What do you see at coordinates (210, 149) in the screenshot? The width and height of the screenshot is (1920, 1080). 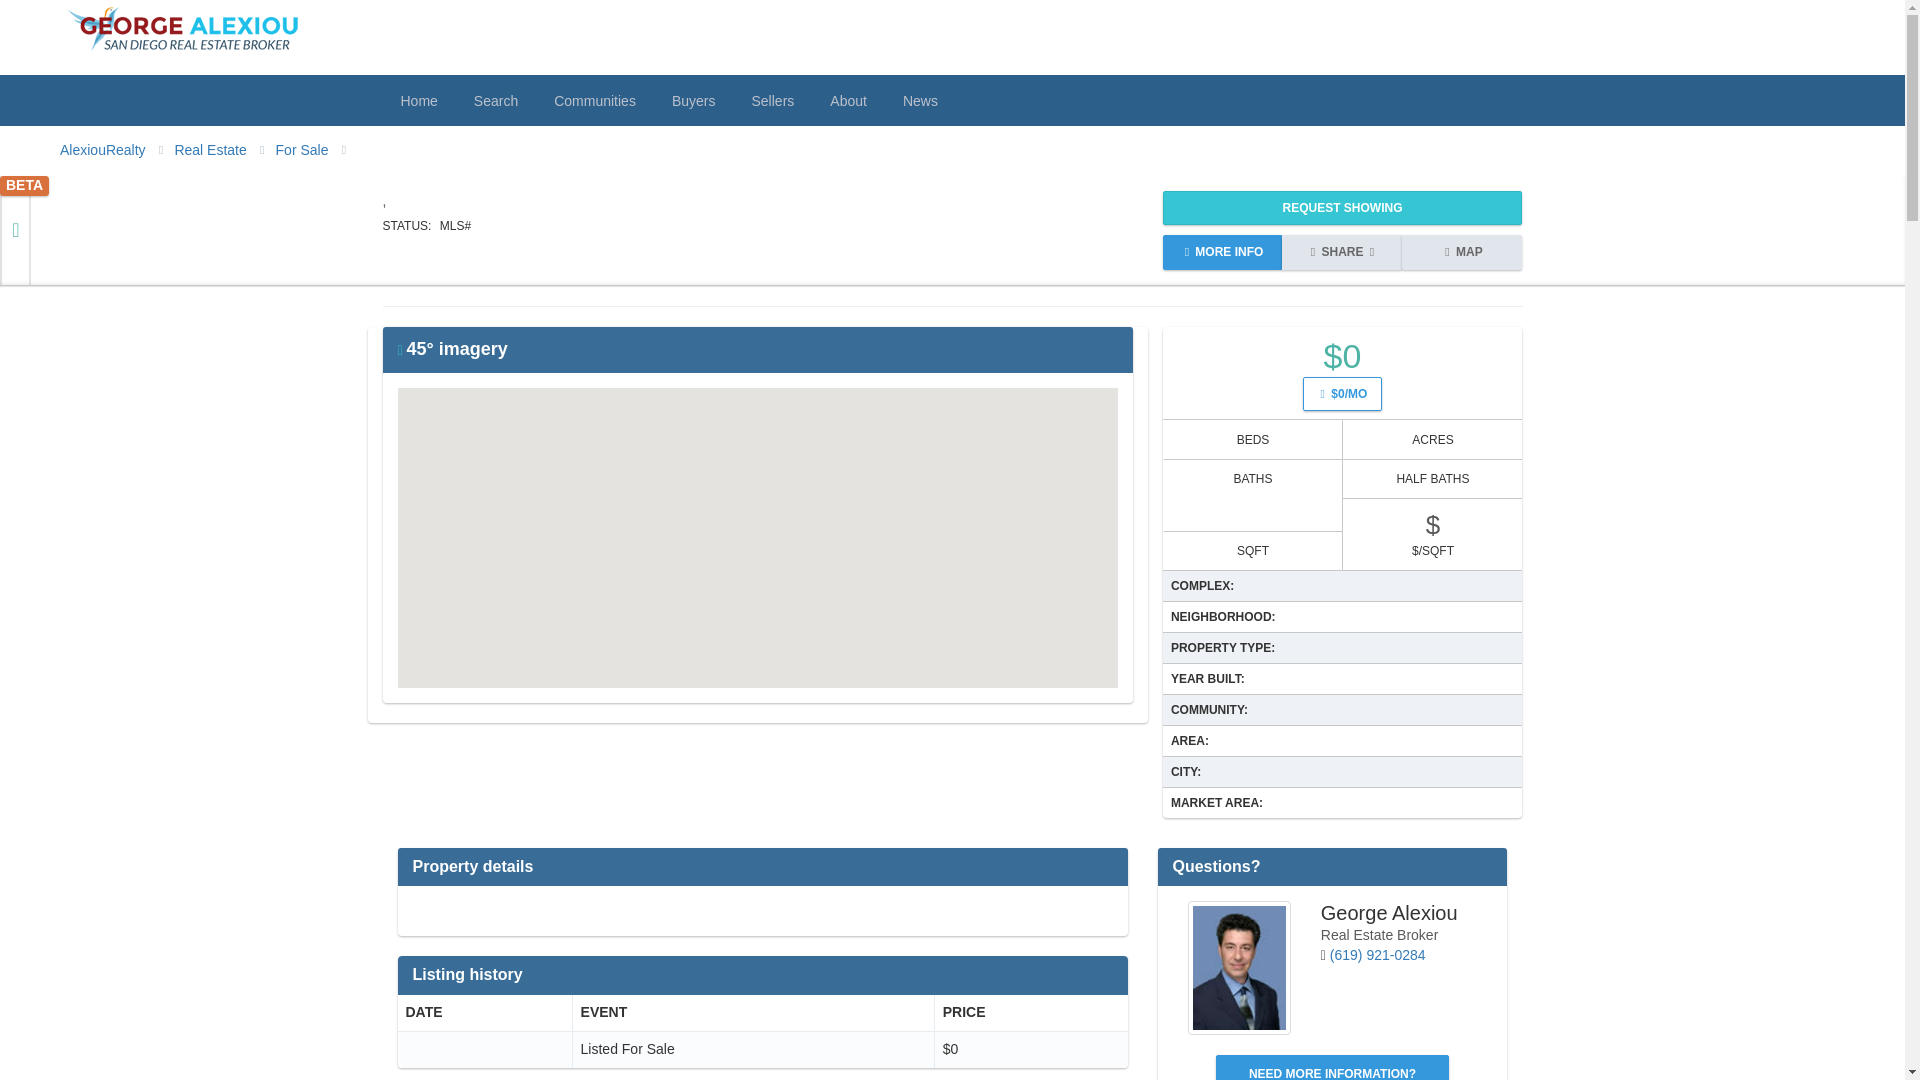 I see `Real Estate` at bounding box center [210, 149].